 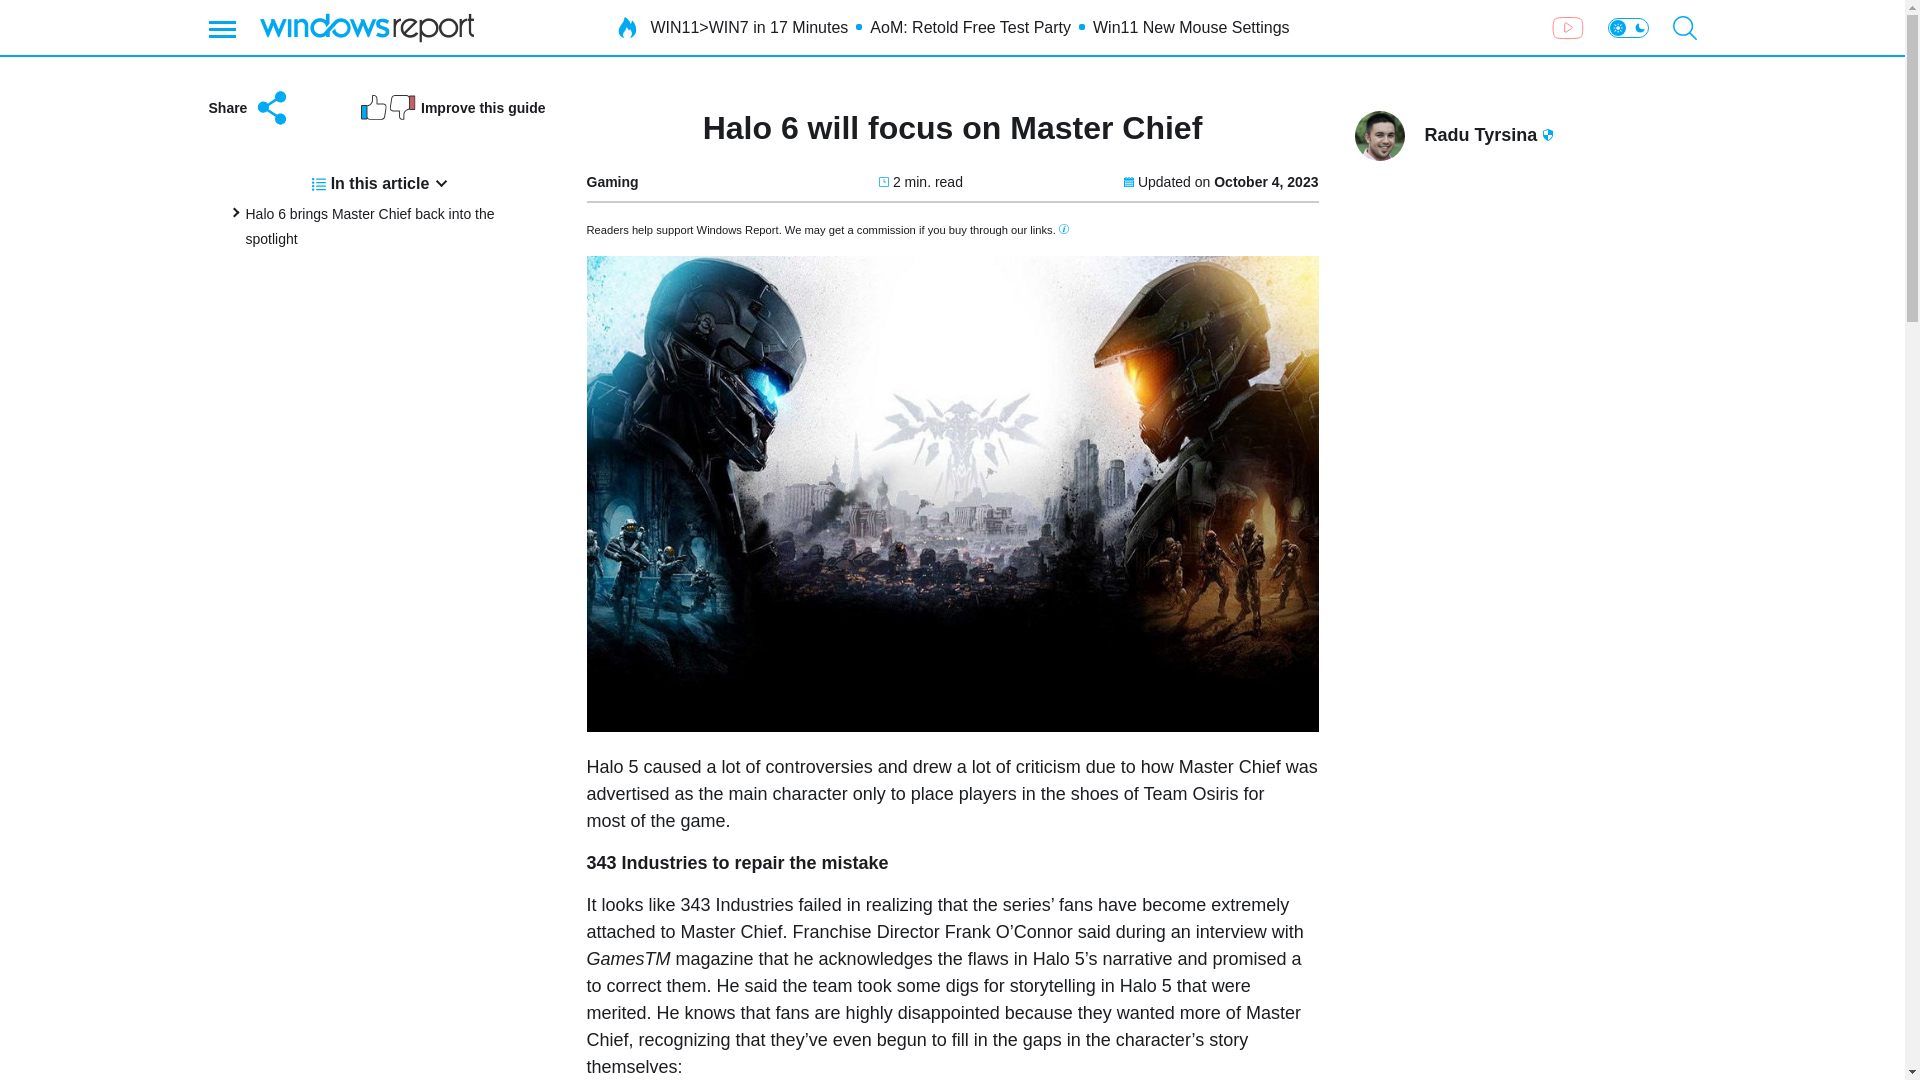 I want to click on Halo 6 brings Master Chief back into the spotlight, so click(x=370, y=226).